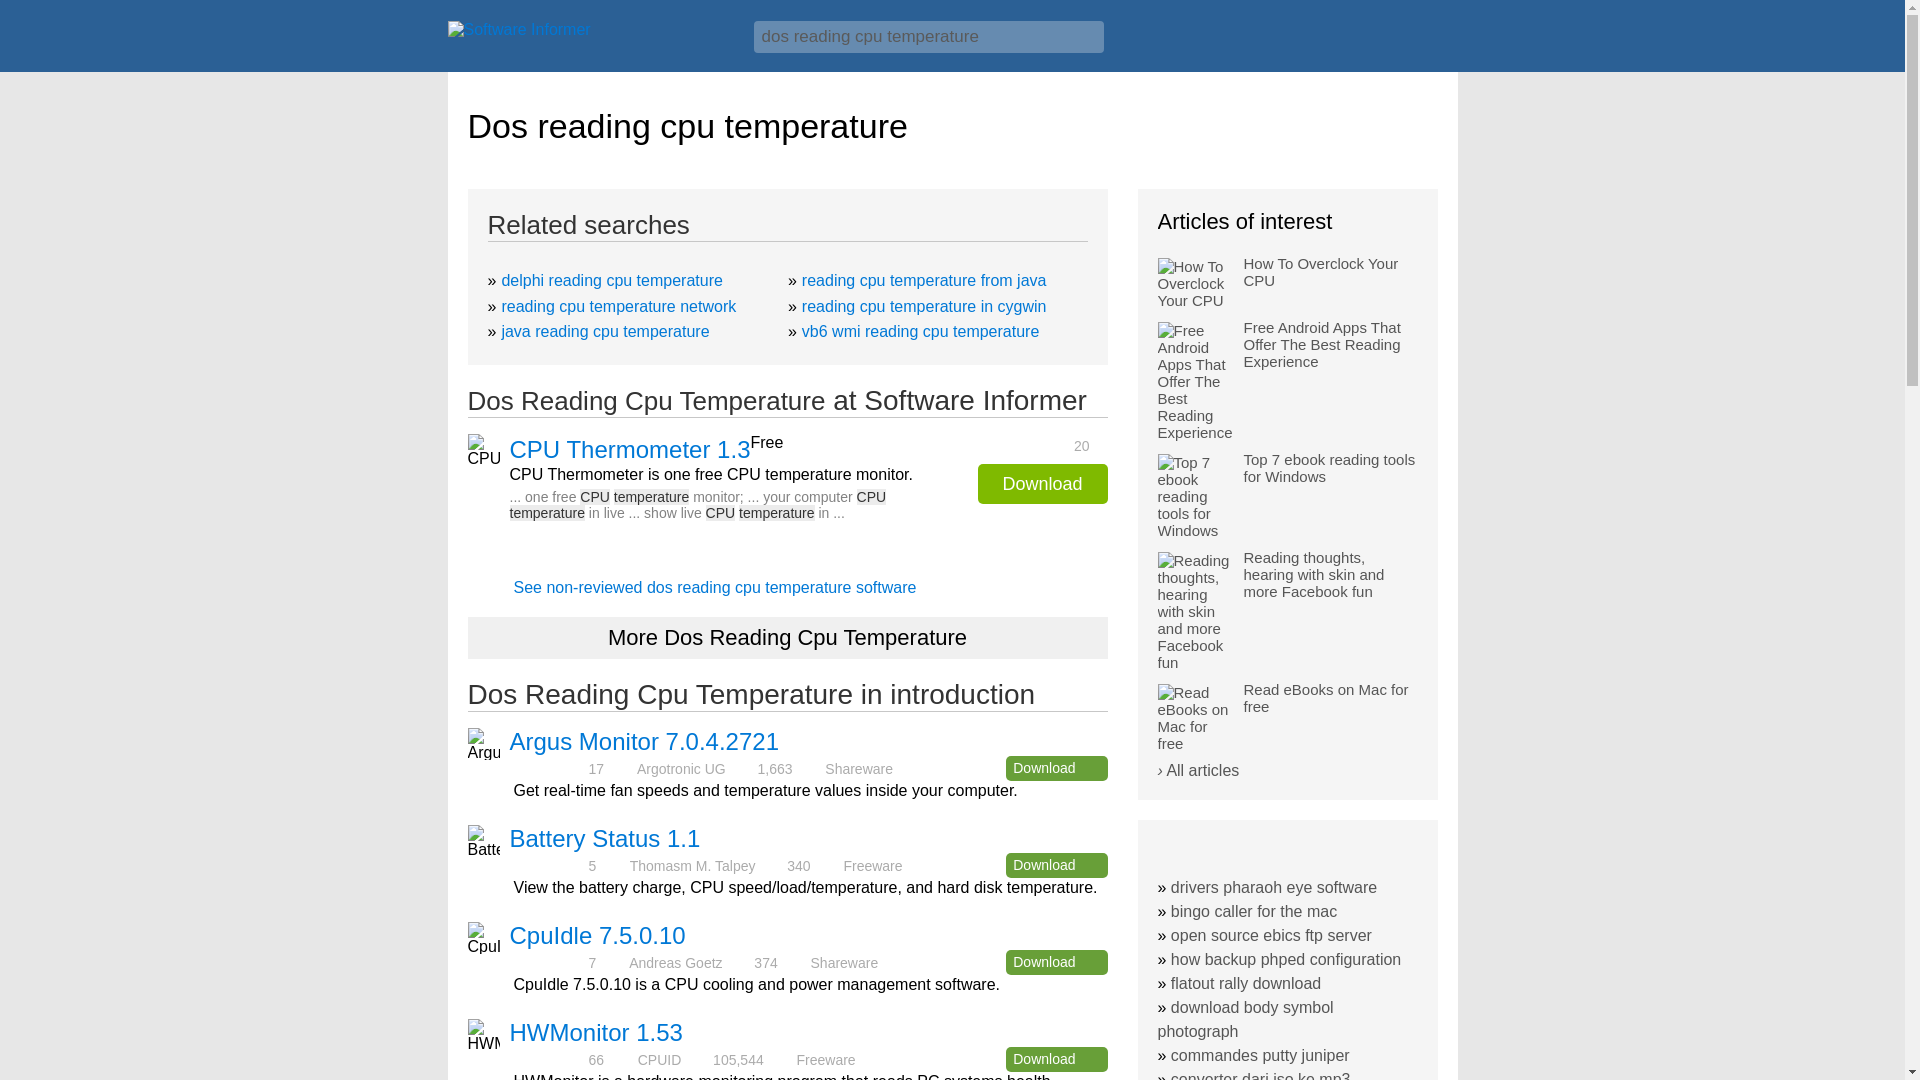 Image resolution: width=1920 pixels, height=1080 pixels. I want to click on 3.3, so click(548, 962).